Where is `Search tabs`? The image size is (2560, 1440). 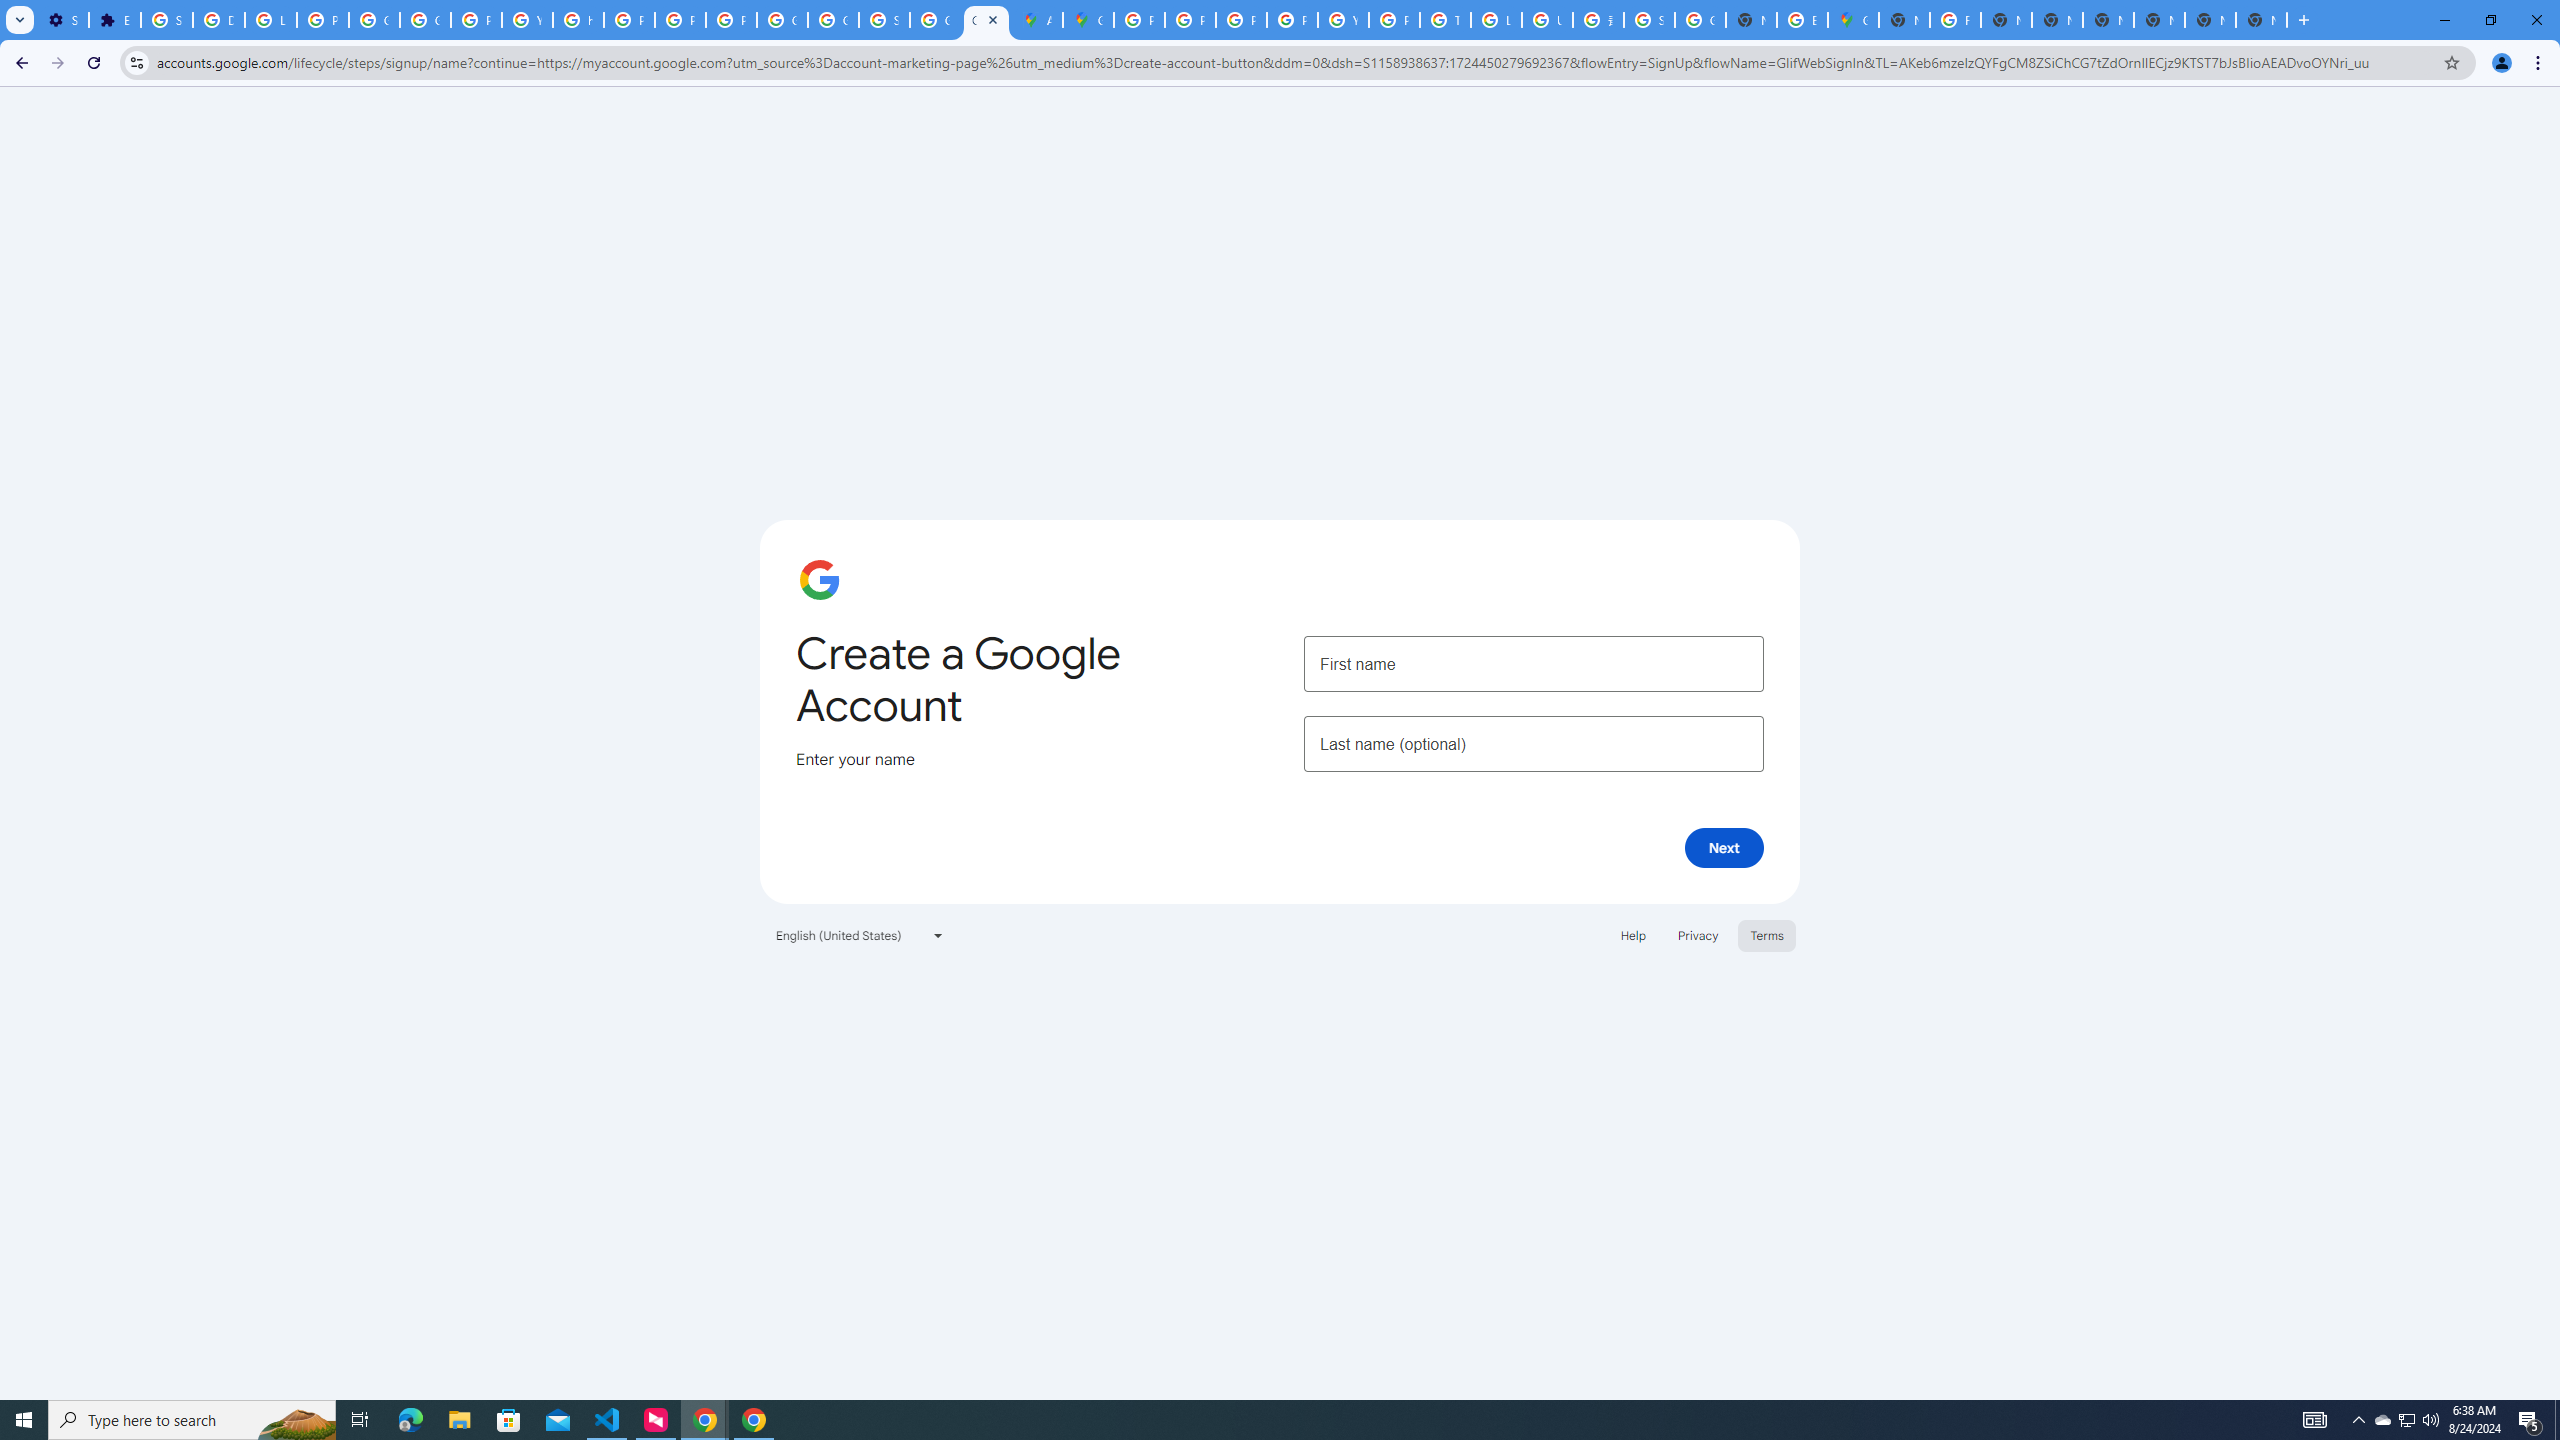
Search tabs is located at coordinates (19, 20).